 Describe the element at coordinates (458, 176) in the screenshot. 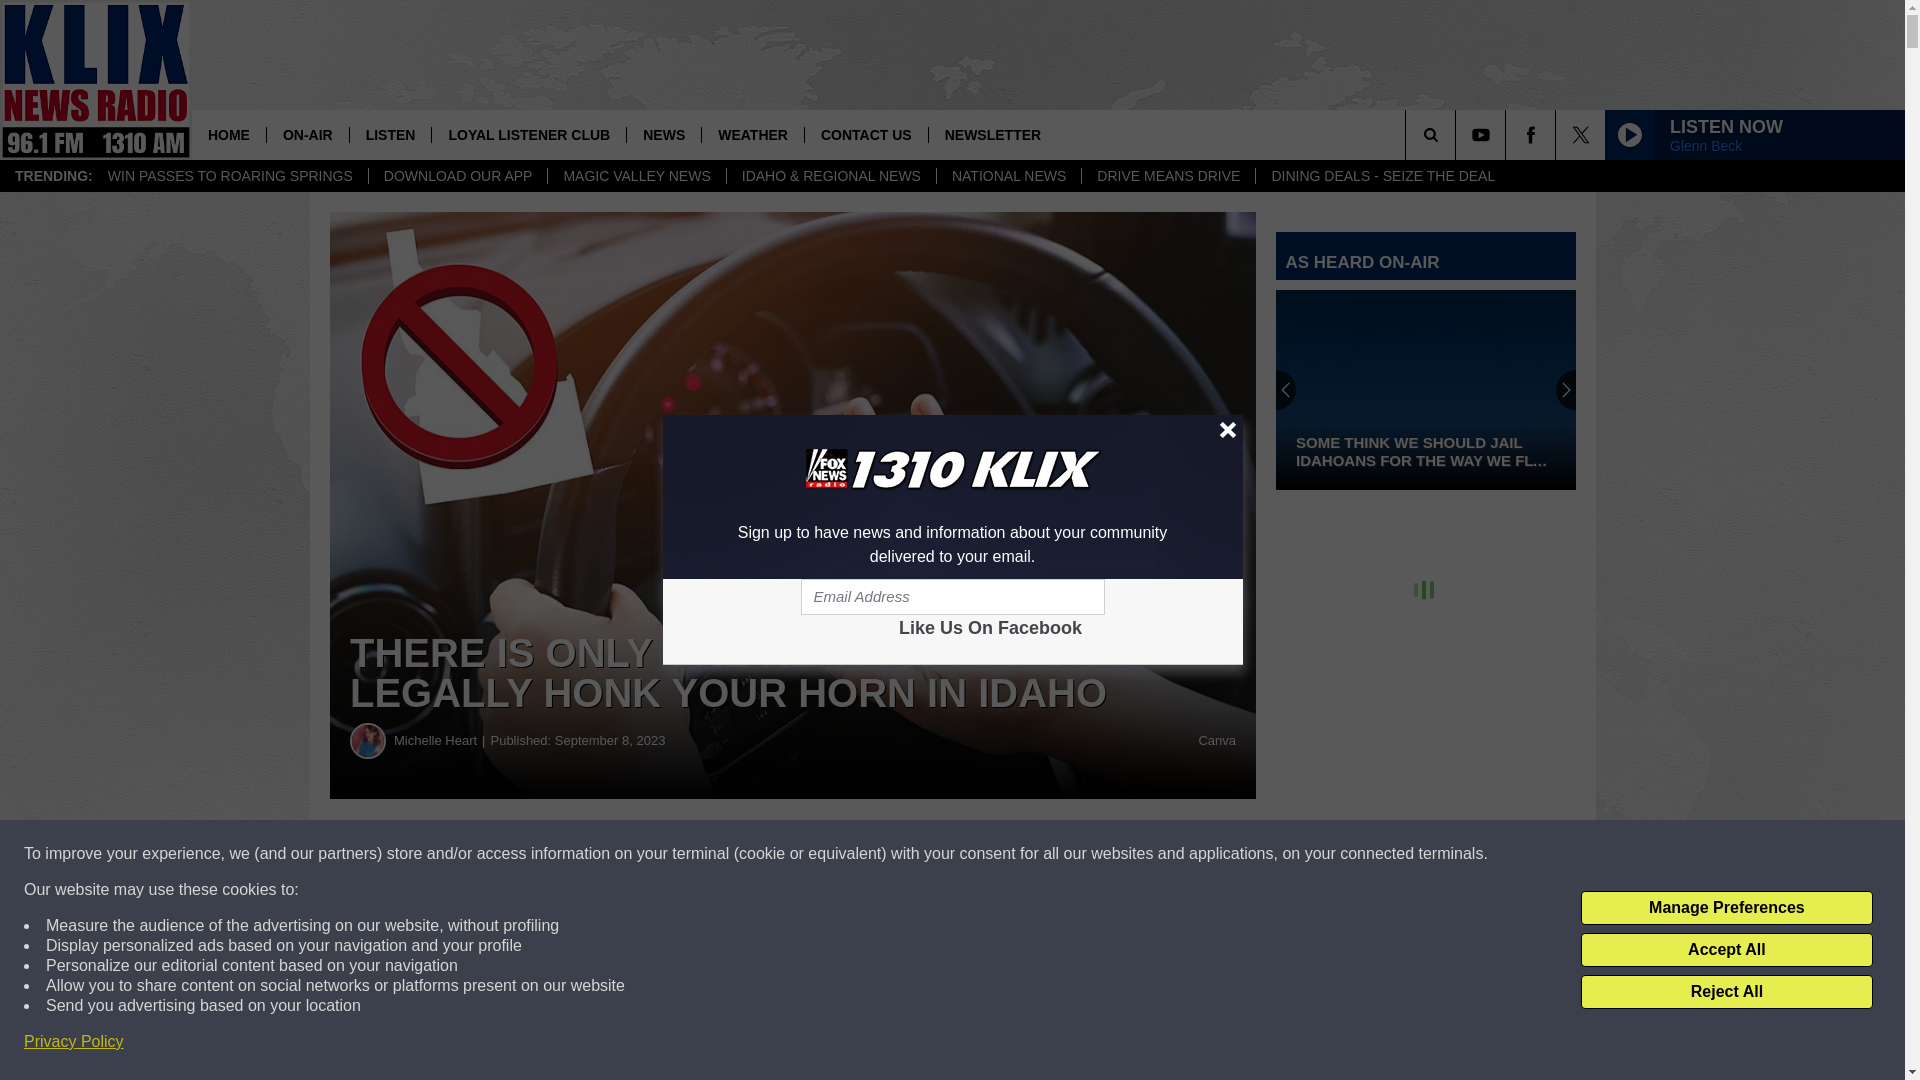

I see `DOWNLOAD OUR APP` at that location.